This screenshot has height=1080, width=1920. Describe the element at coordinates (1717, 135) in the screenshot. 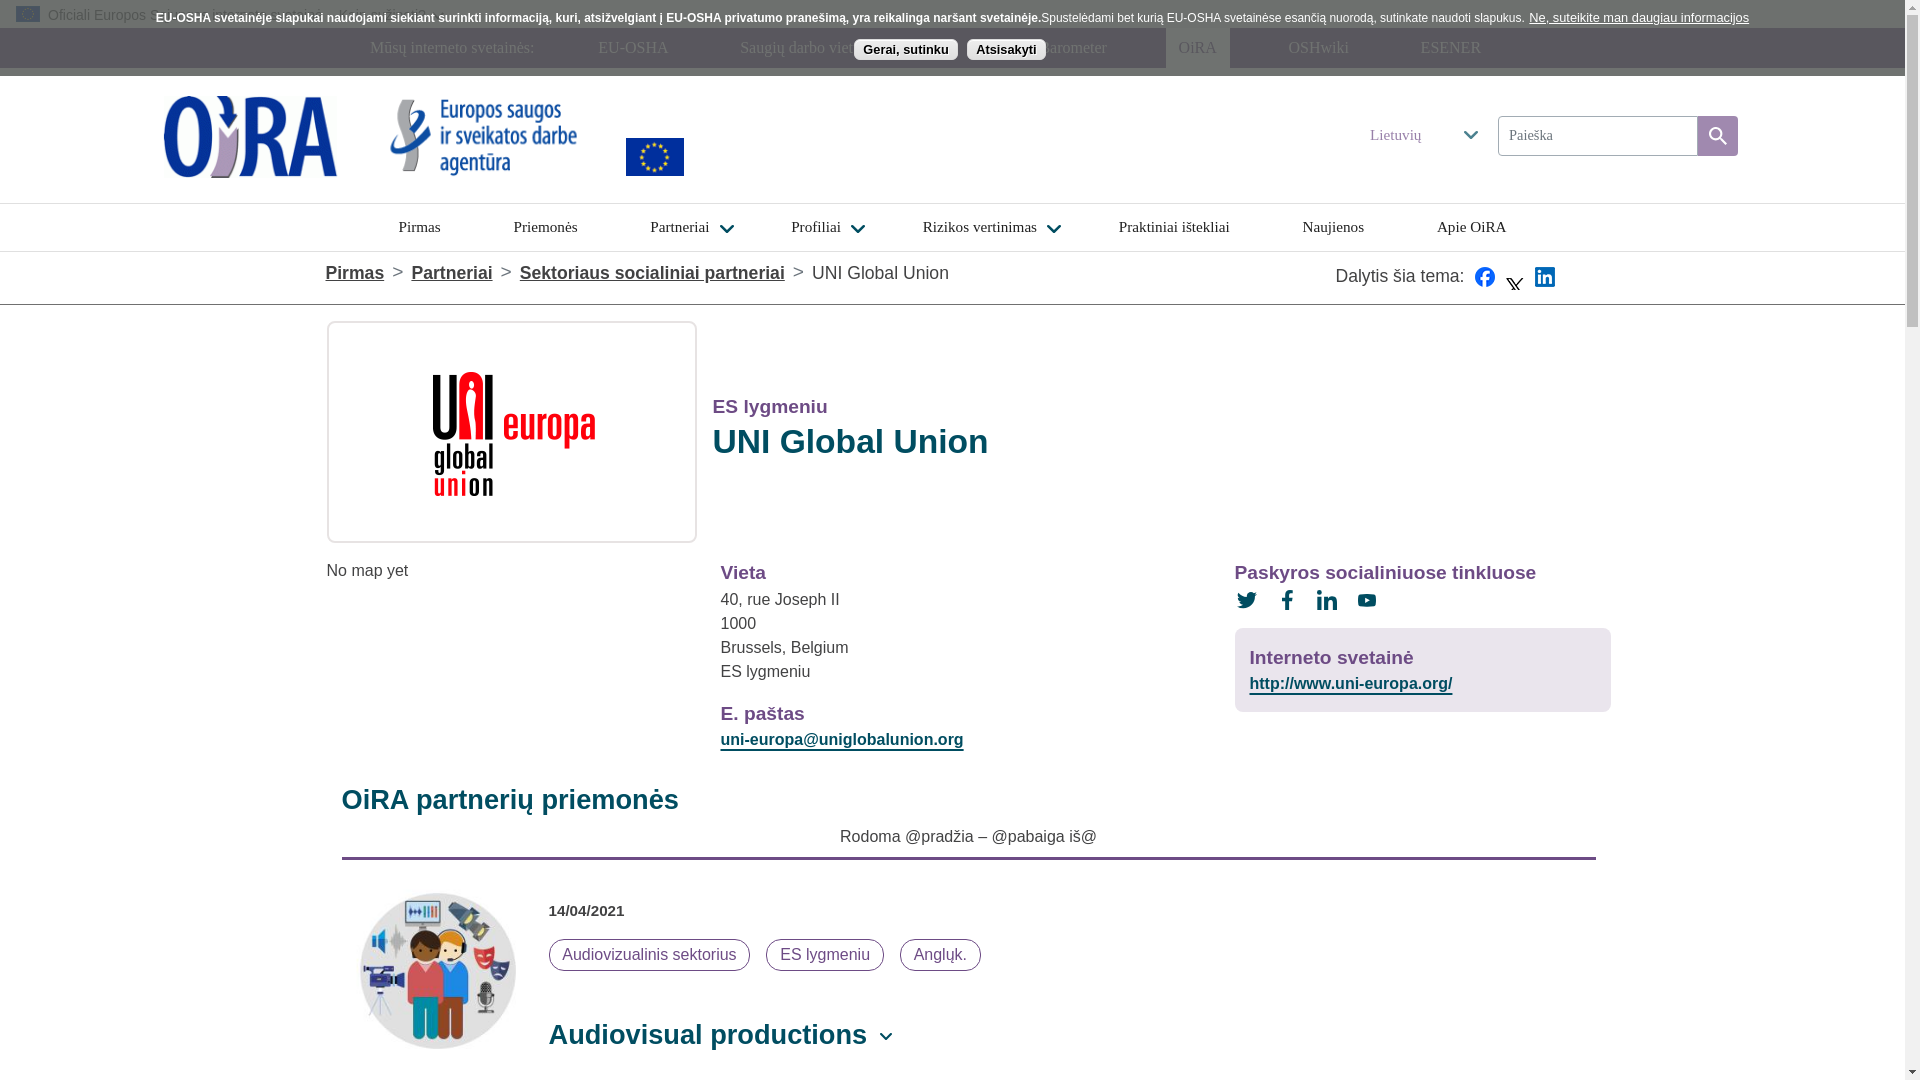

I see `Apply` at that location.